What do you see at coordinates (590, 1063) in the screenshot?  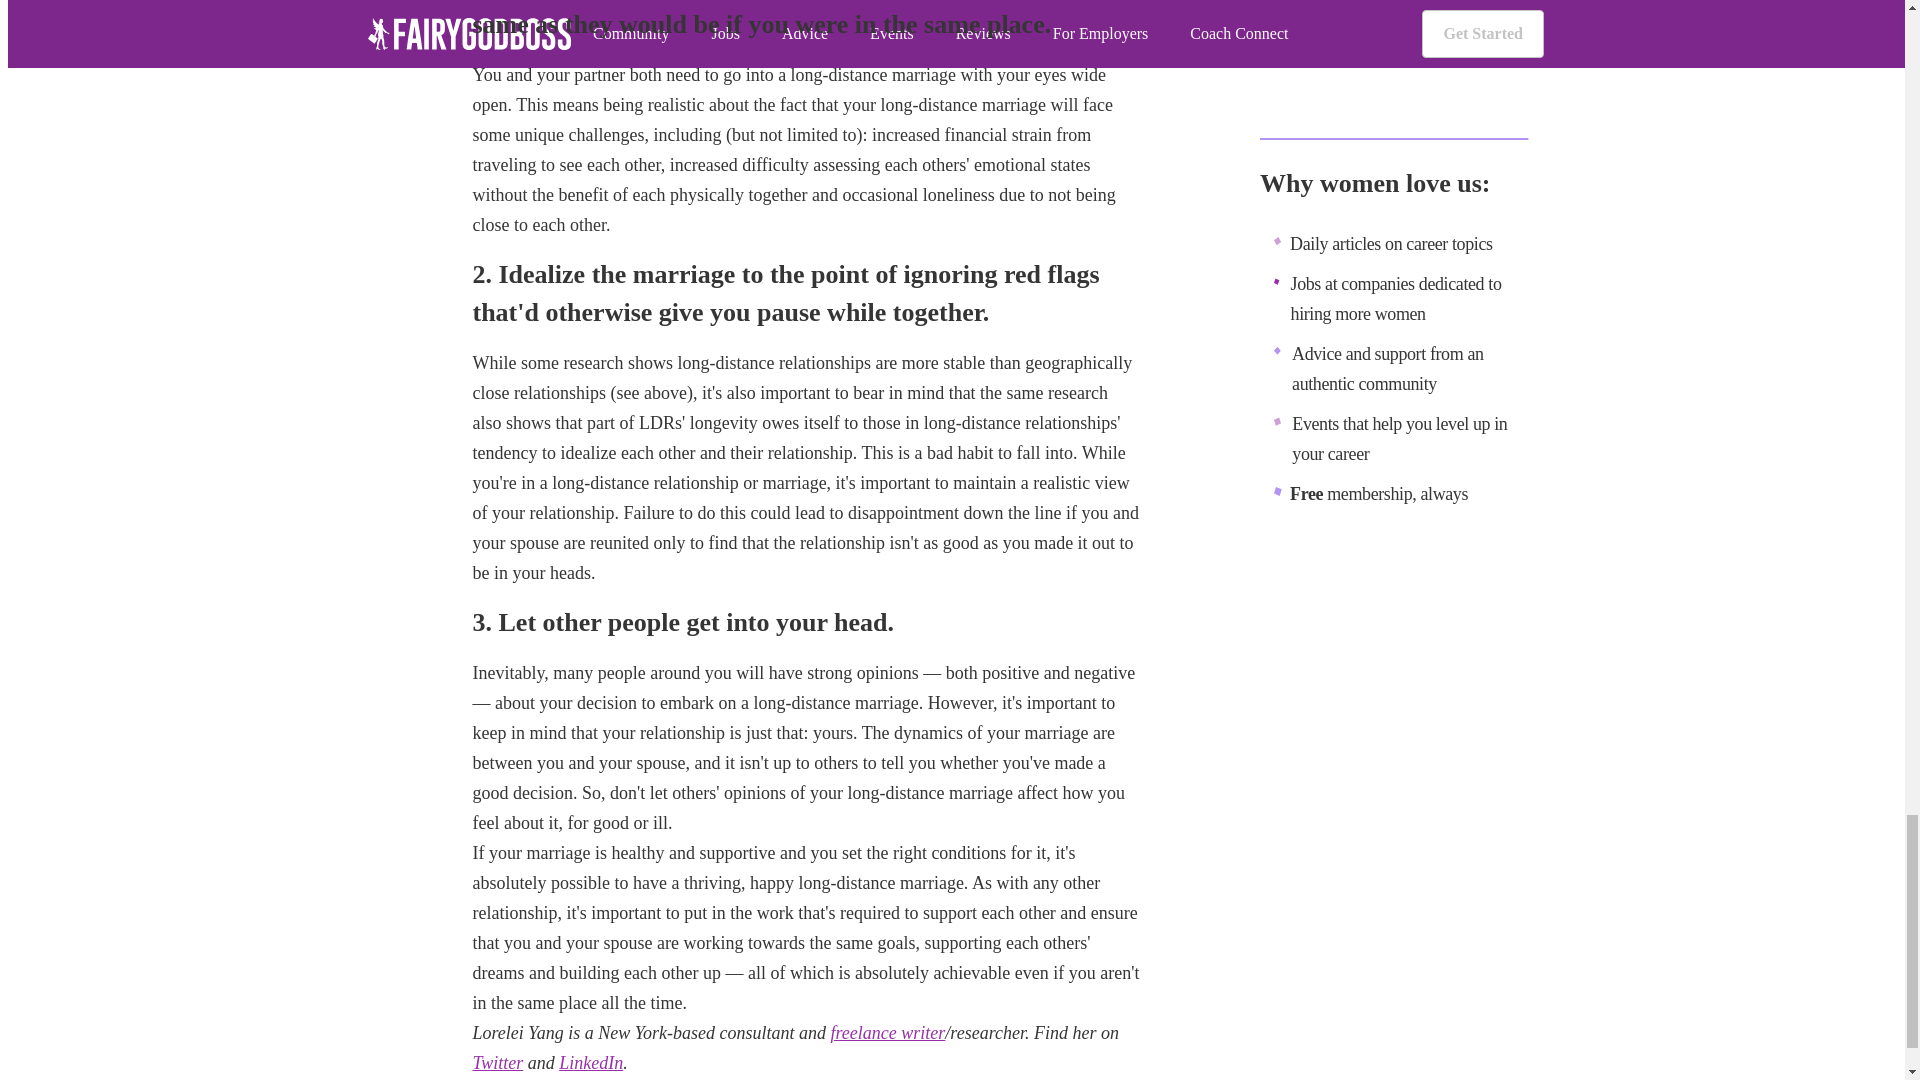 I see `LinkedIn` at bounding box center [590, 1063].